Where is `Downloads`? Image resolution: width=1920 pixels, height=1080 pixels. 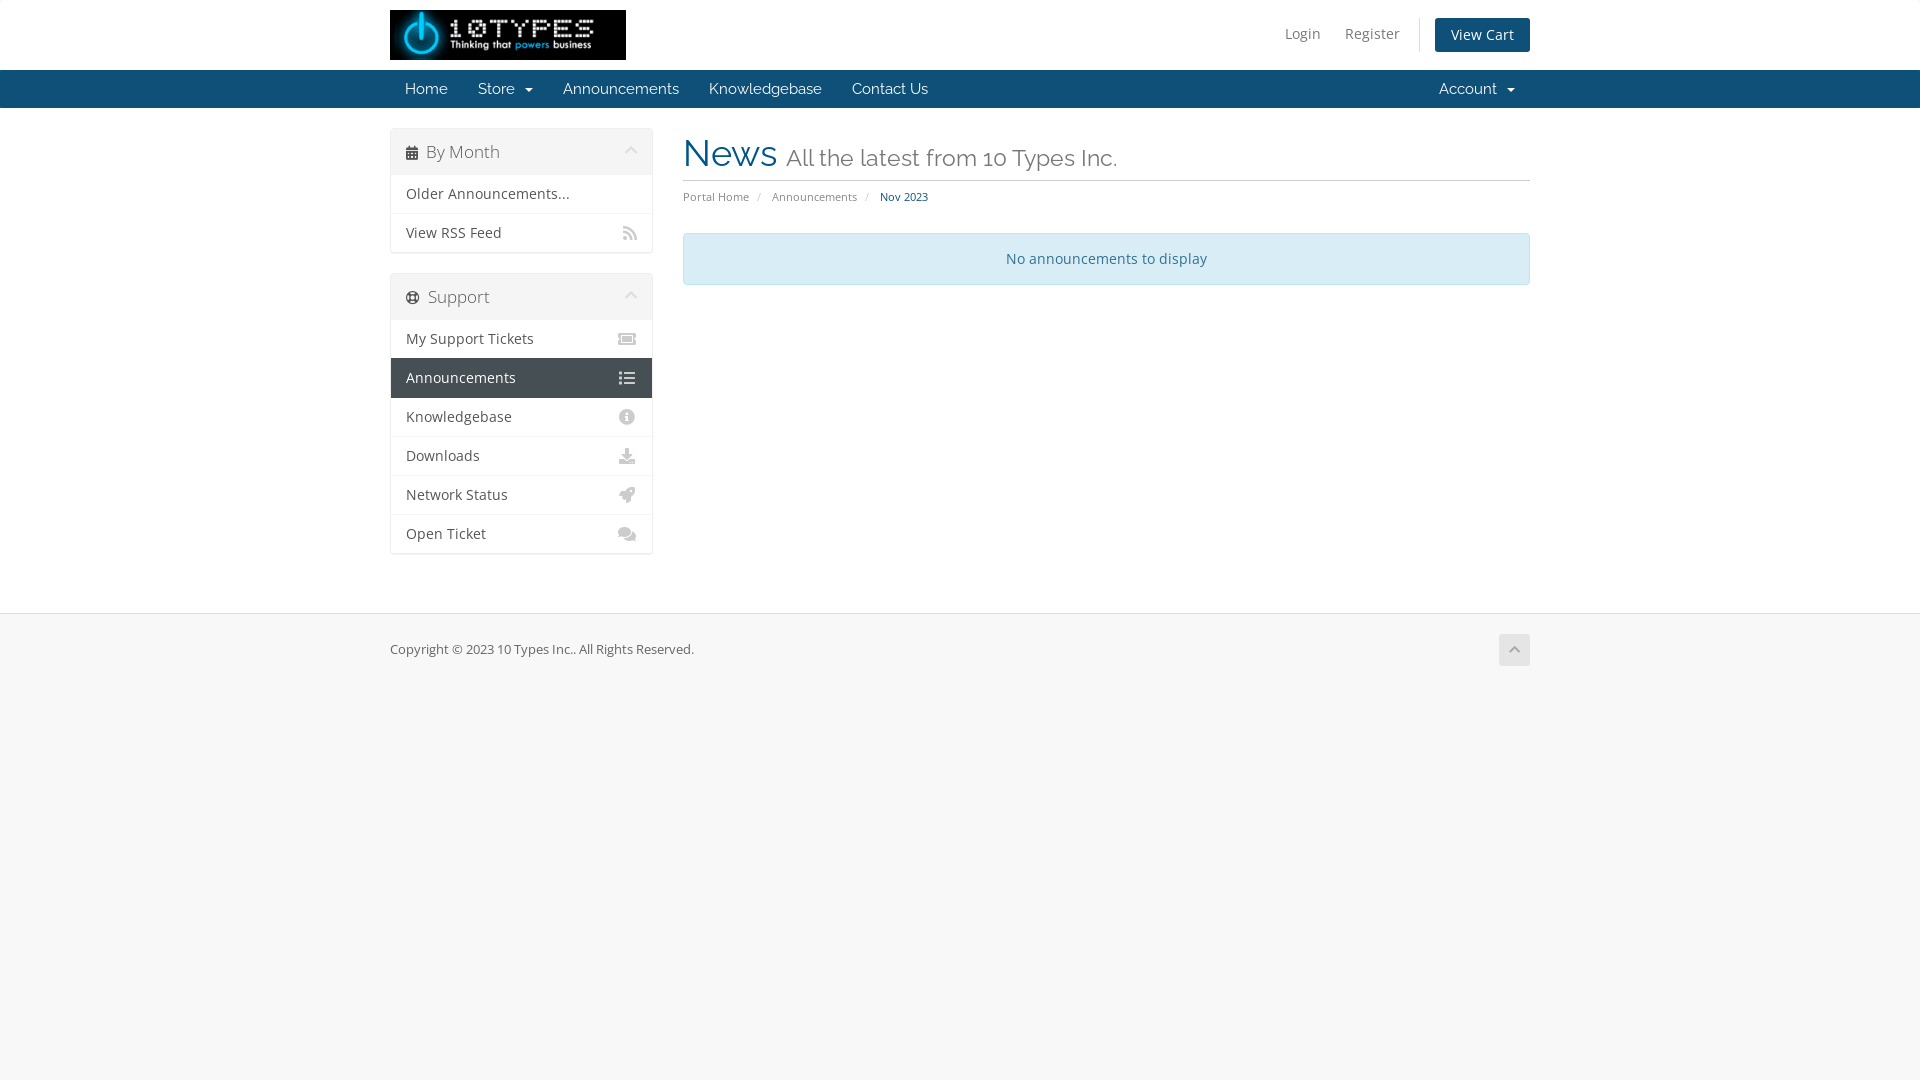 Downloads is located at coordinates (522, 456).